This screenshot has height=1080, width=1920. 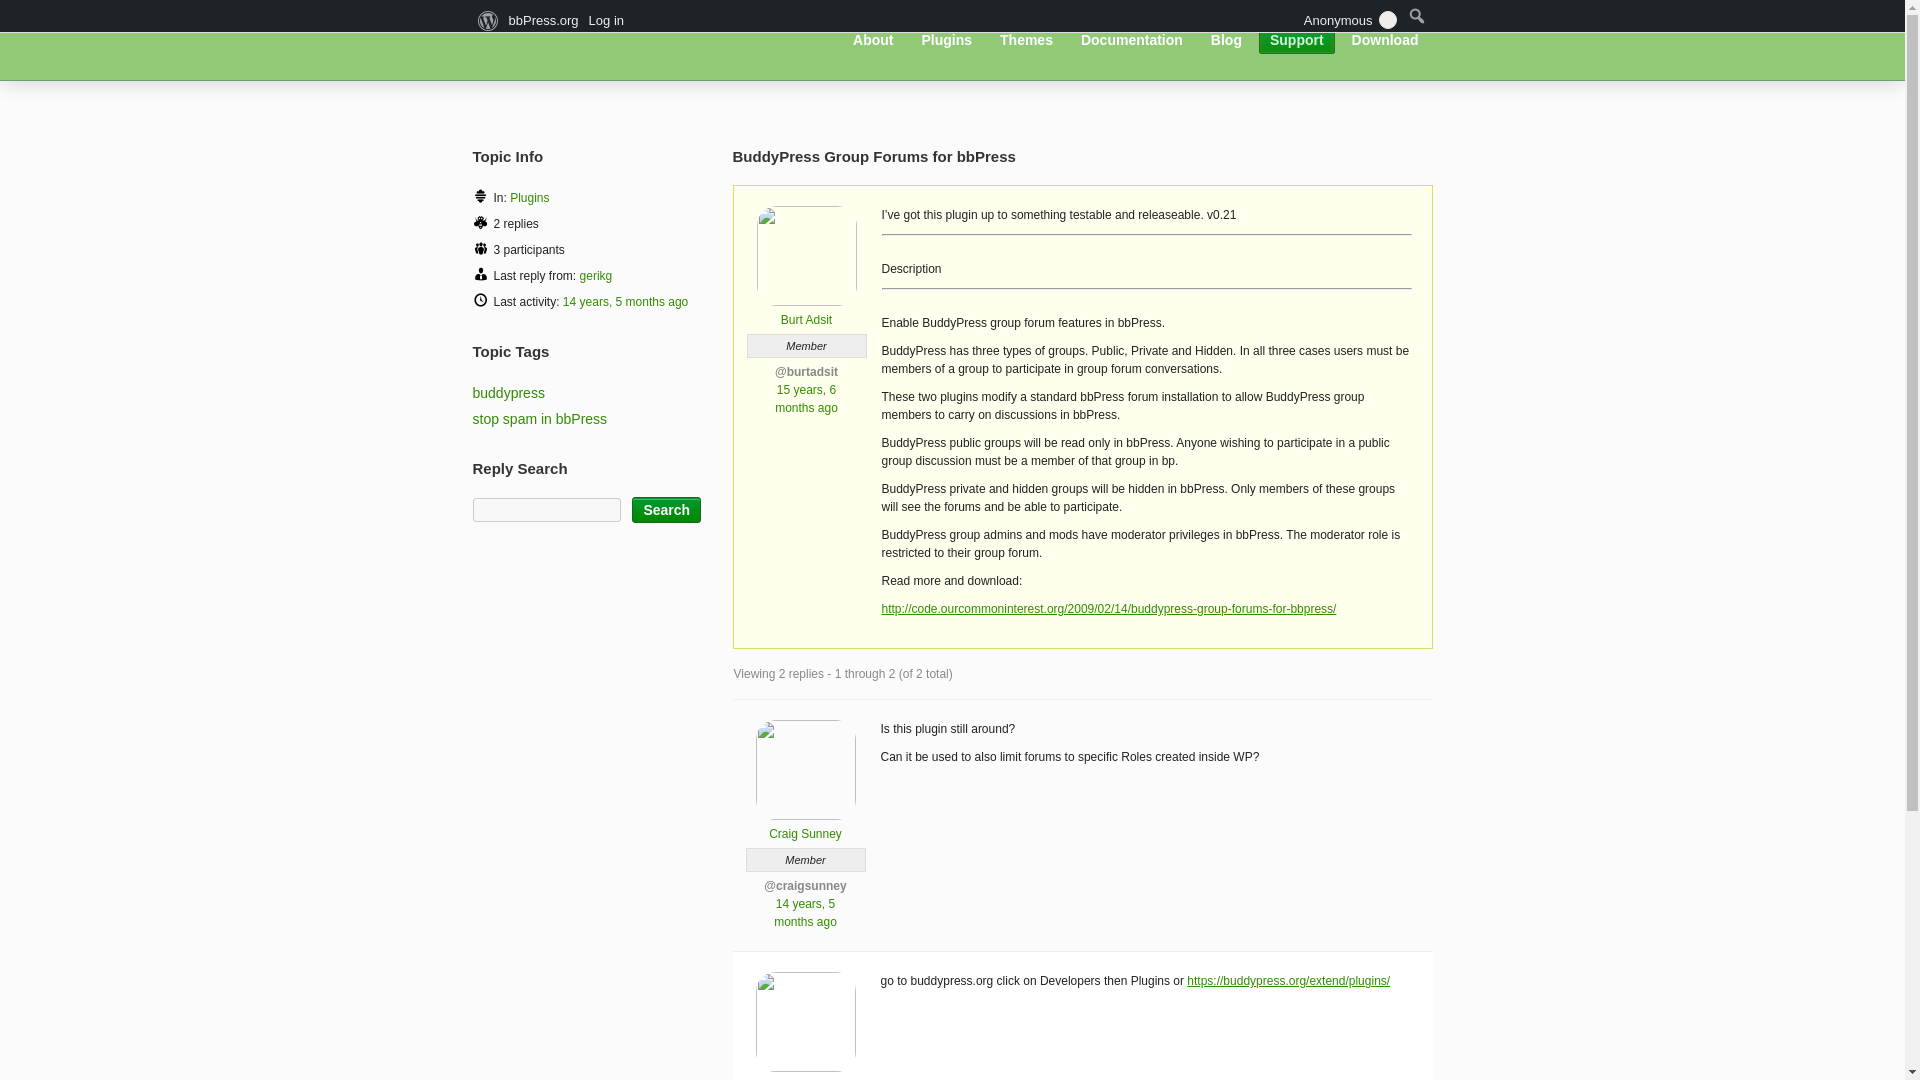 I want to click on Themes, so click(x=1026, y=40).